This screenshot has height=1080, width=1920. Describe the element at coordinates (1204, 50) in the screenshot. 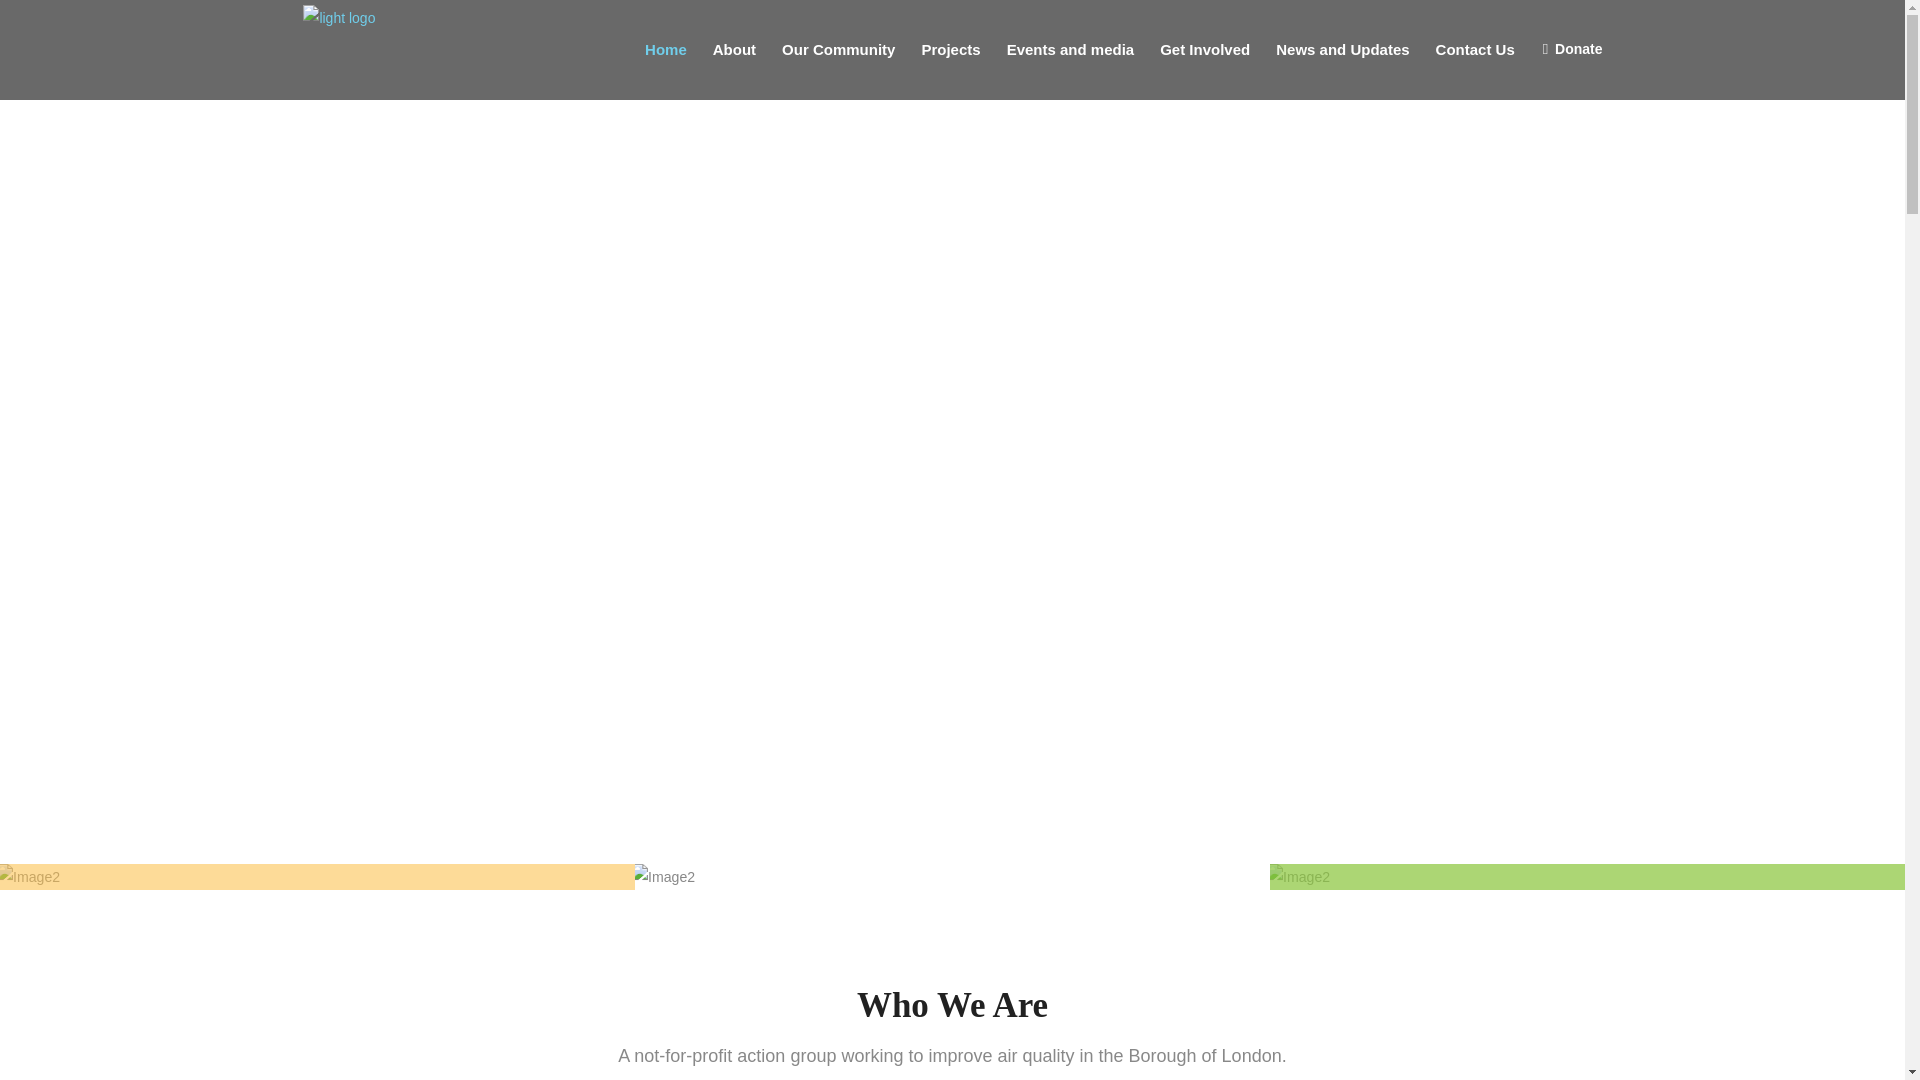

I see `Get Involved` at that location.